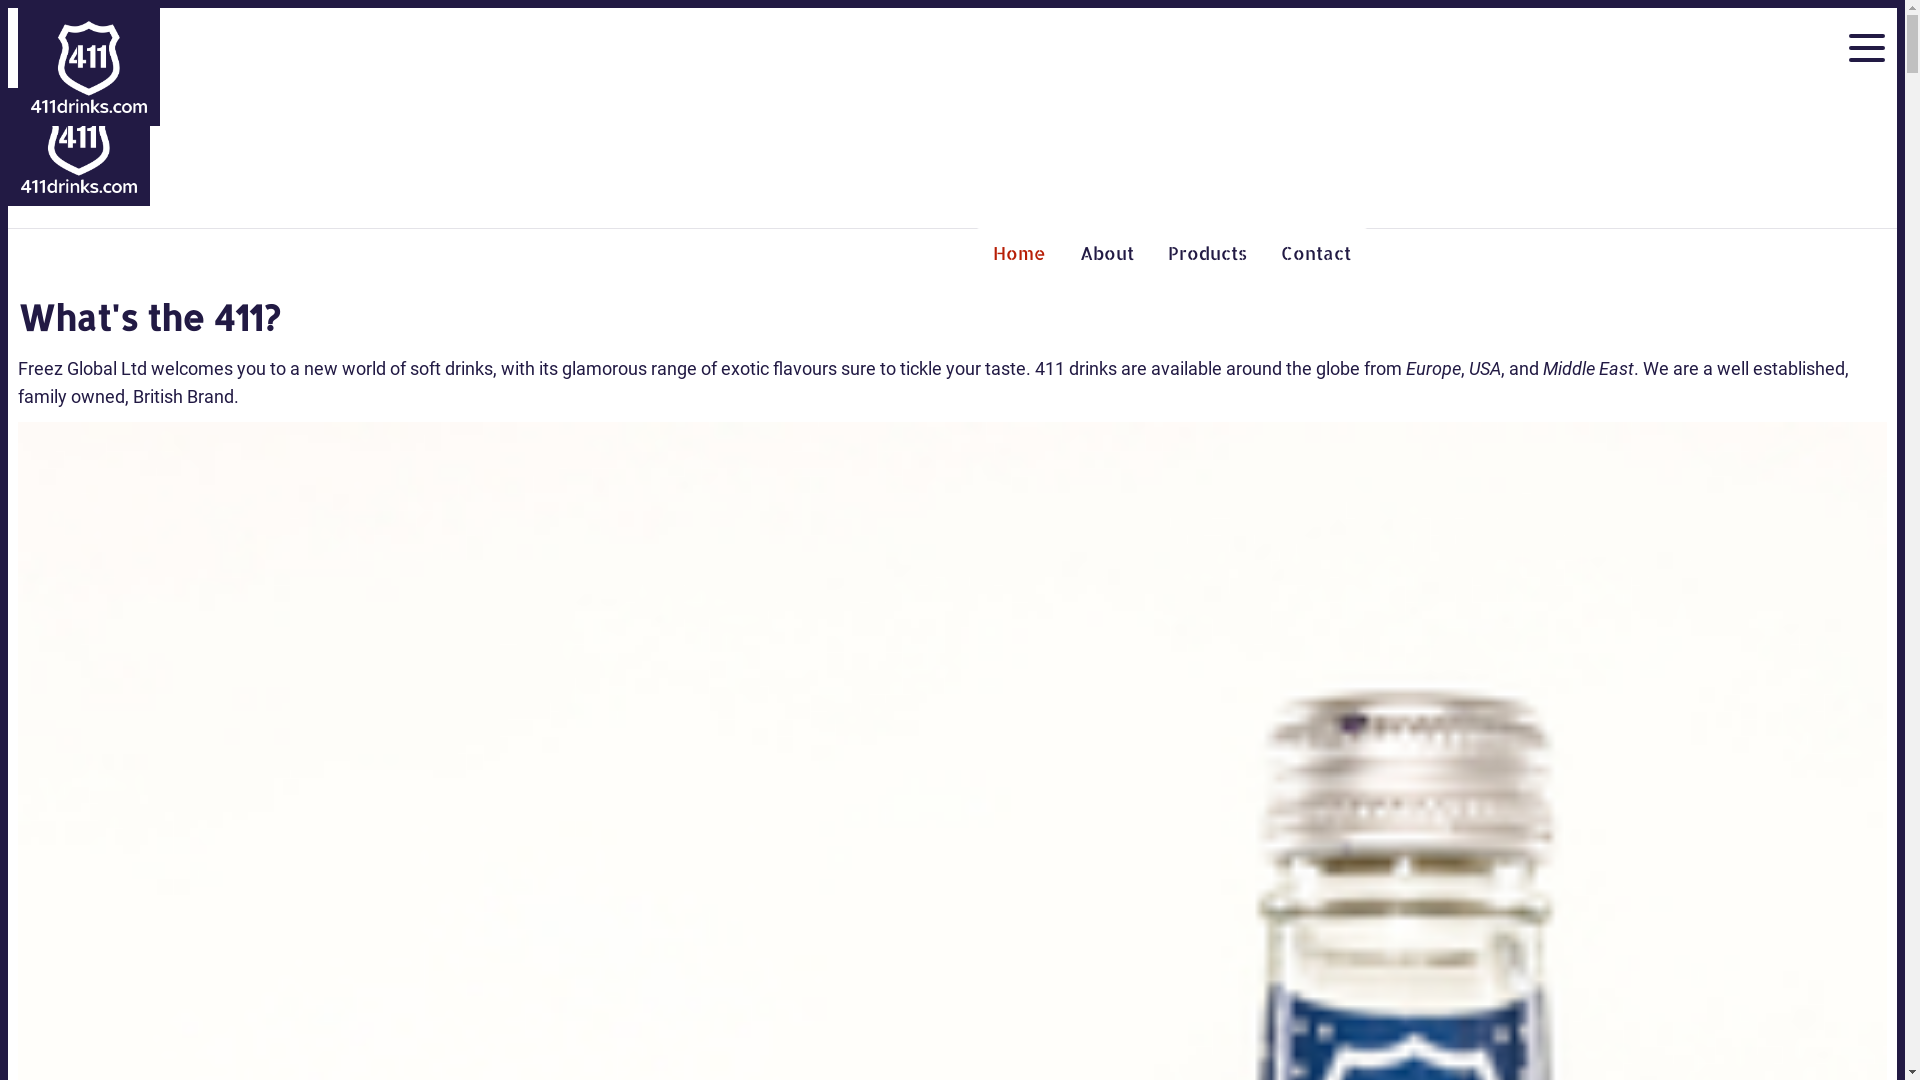 Image resolution: width=1920 pixels, height=1080 pixels. What do you see at coordinates (1208, 253) in the screenshot?
I see `Products` at bounding box center [1208, 253].